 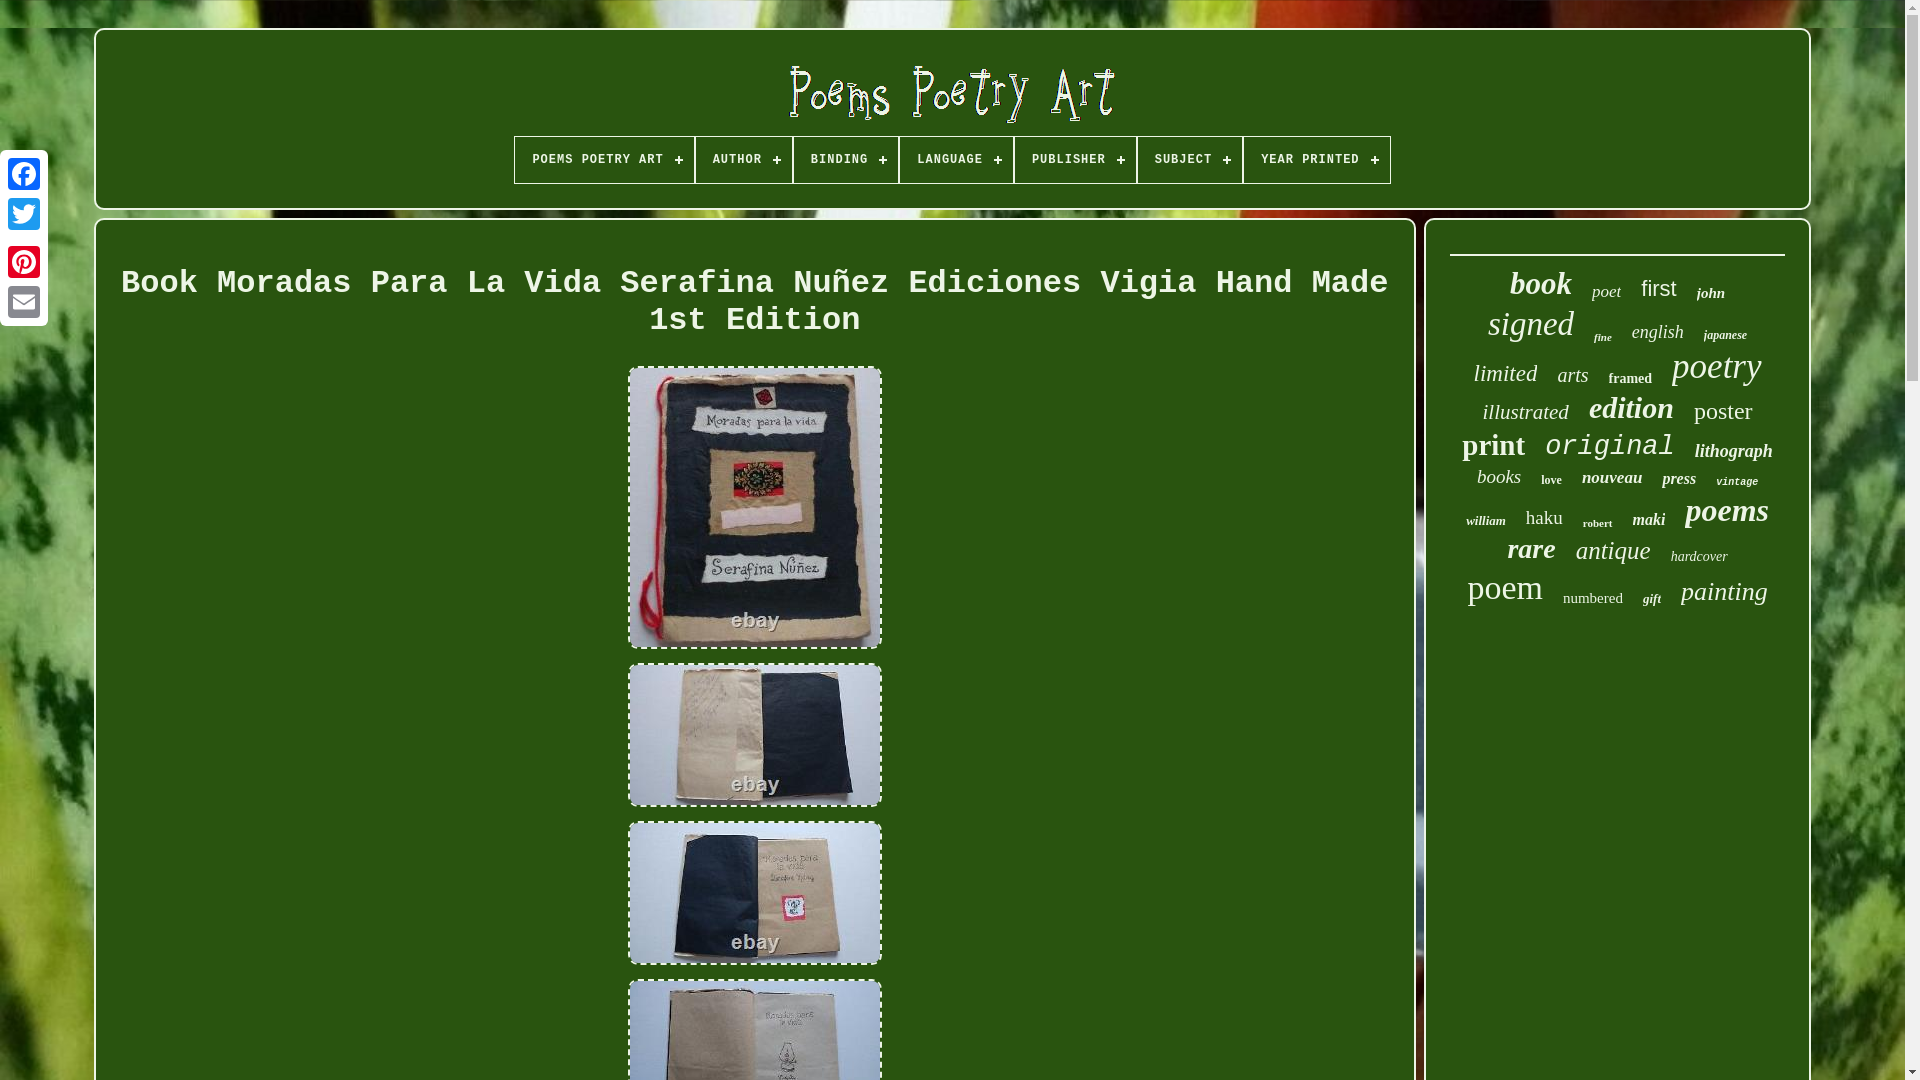 What do you see at coordinates (743, 160) in the screenshot?
I see `AUTHOR` at bounding box center [743, 160].